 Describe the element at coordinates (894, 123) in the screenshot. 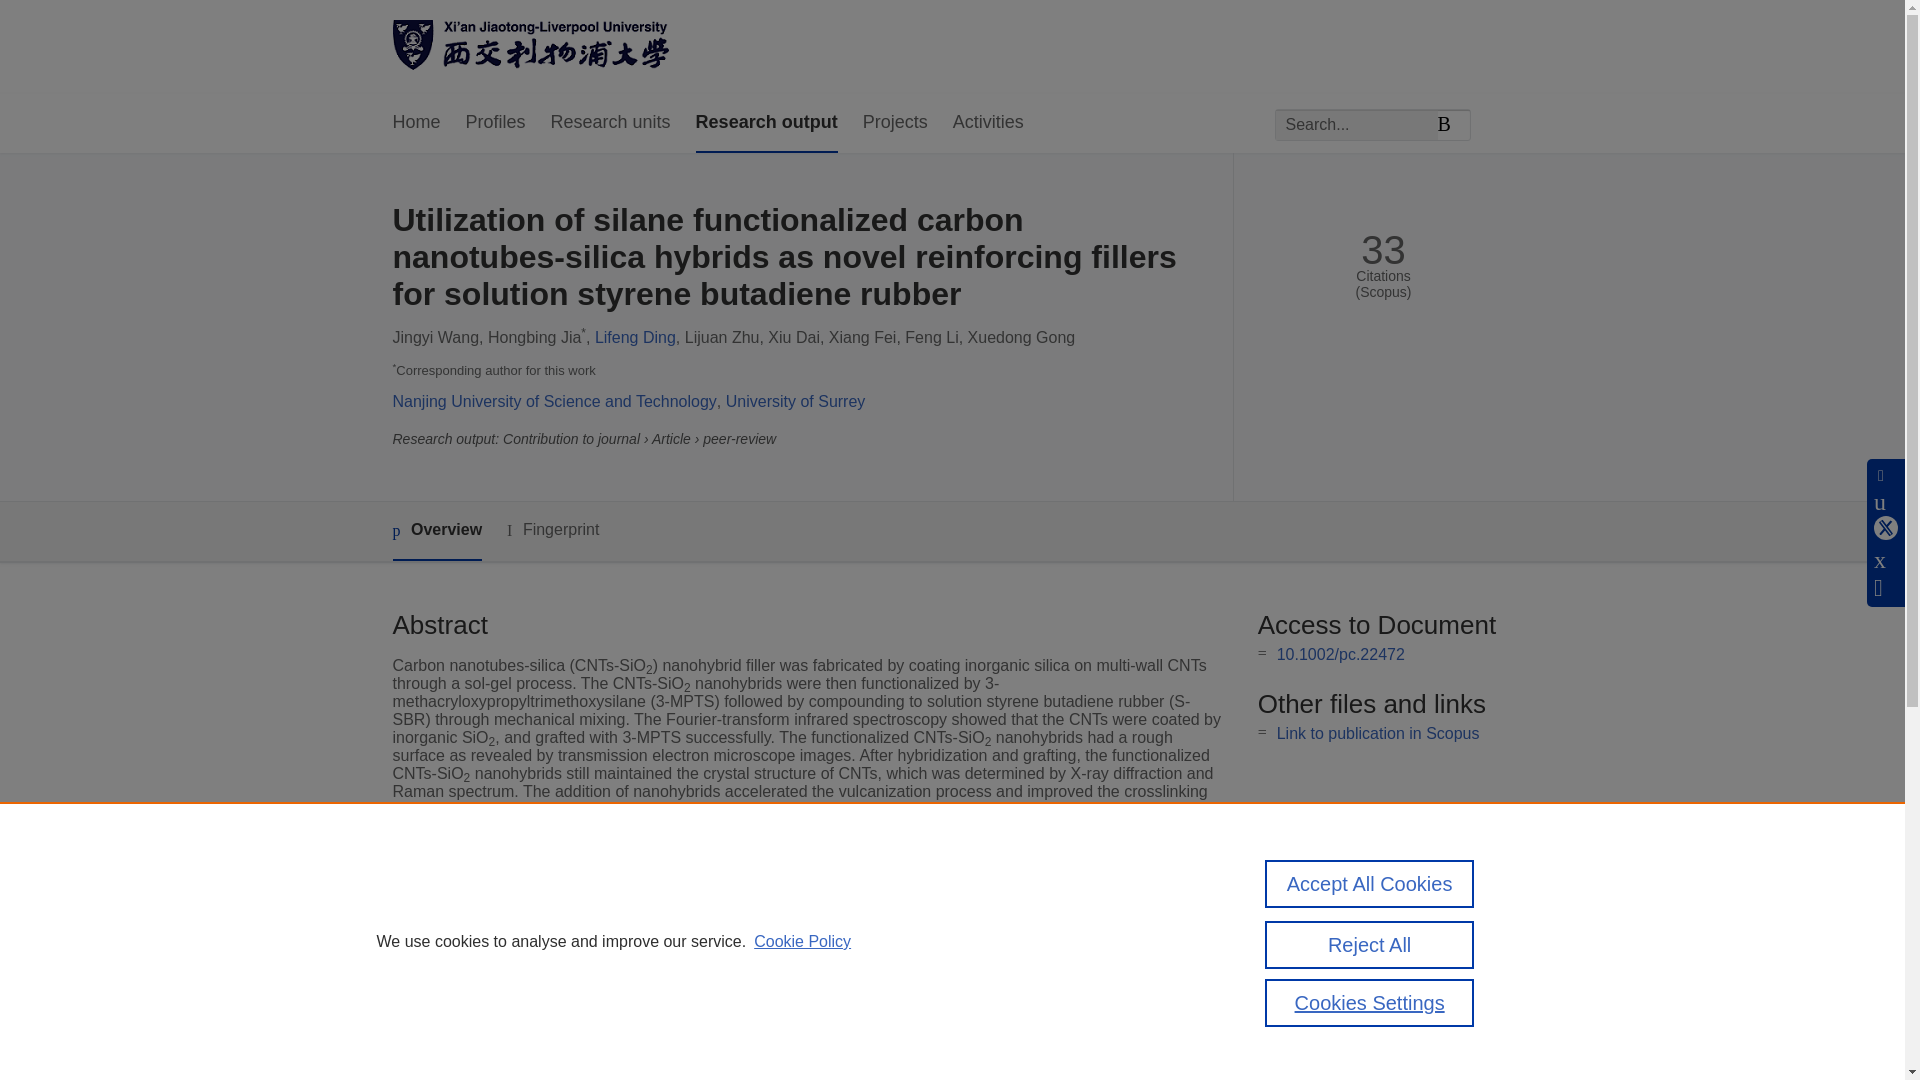

I see `Projects` at that location.